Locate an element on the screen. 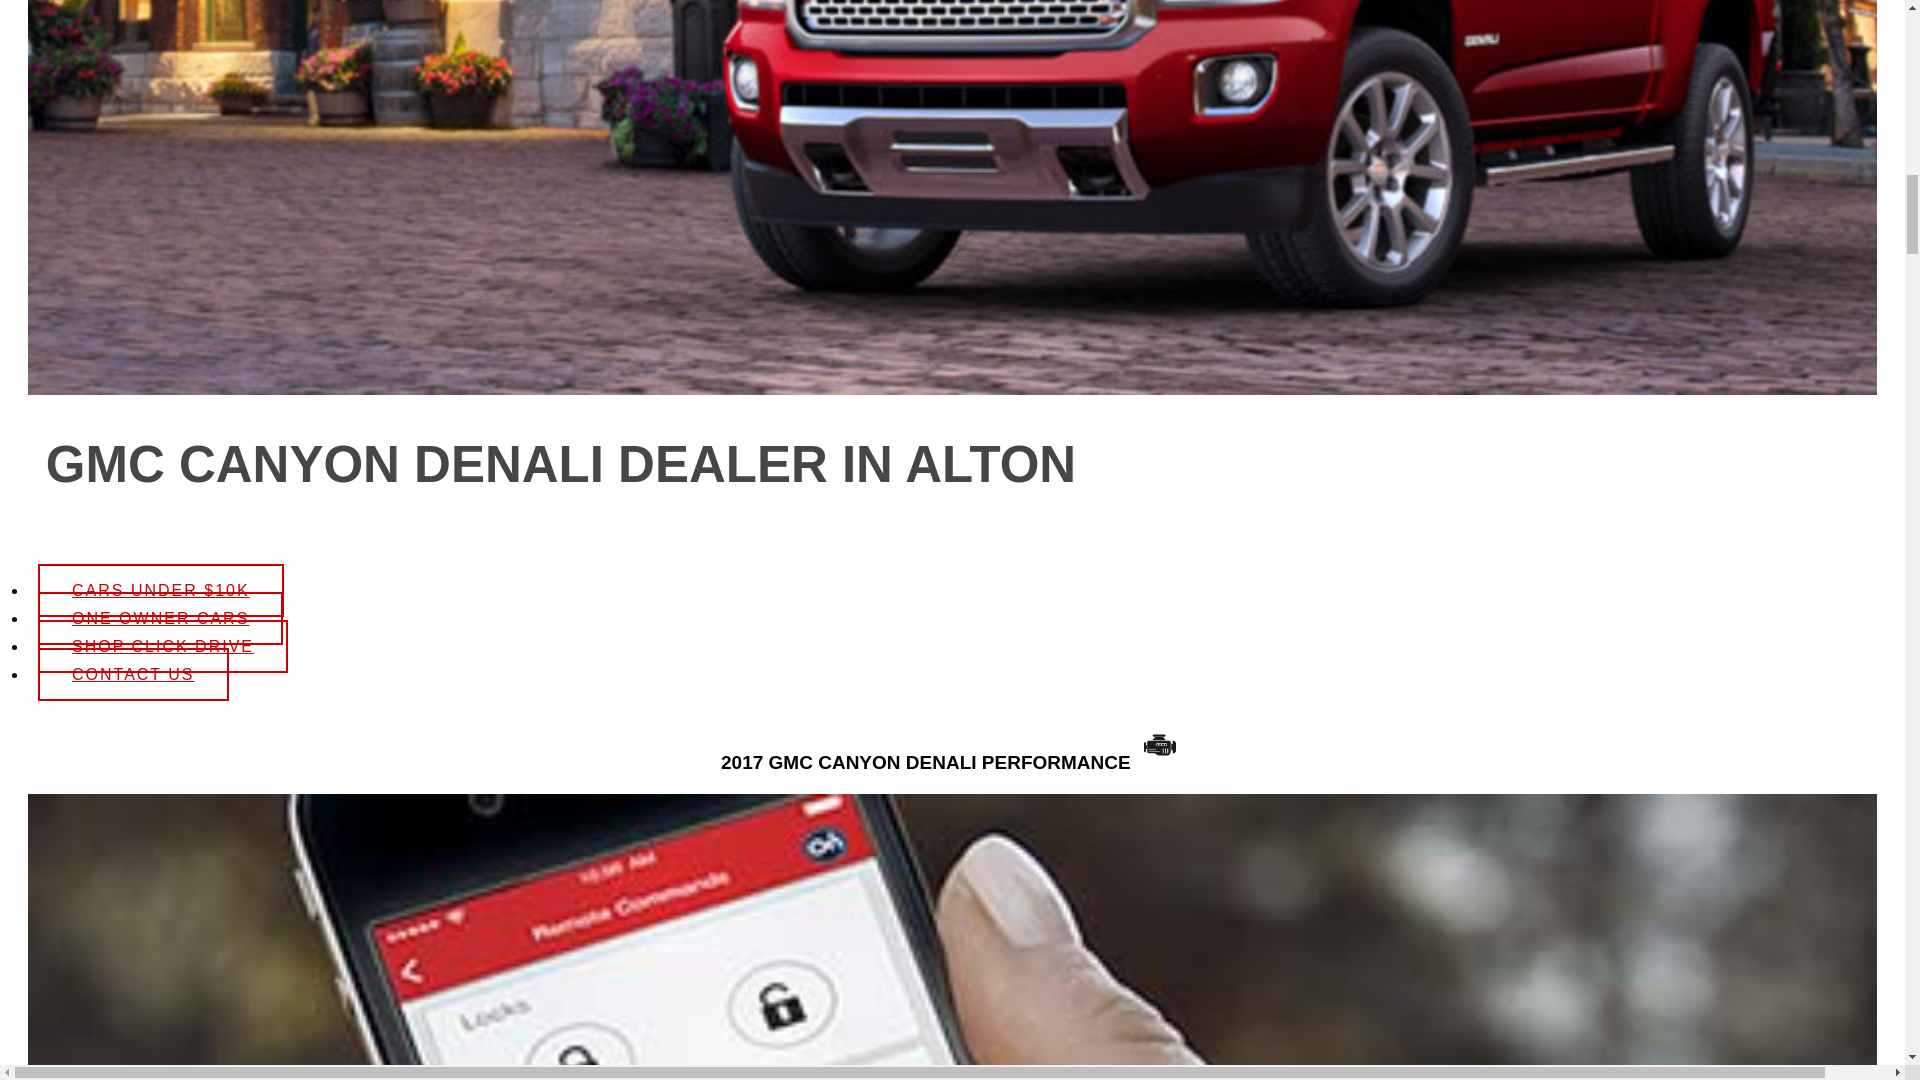  2024 HUMMER EV SUV is located at coordinates (197, 204).